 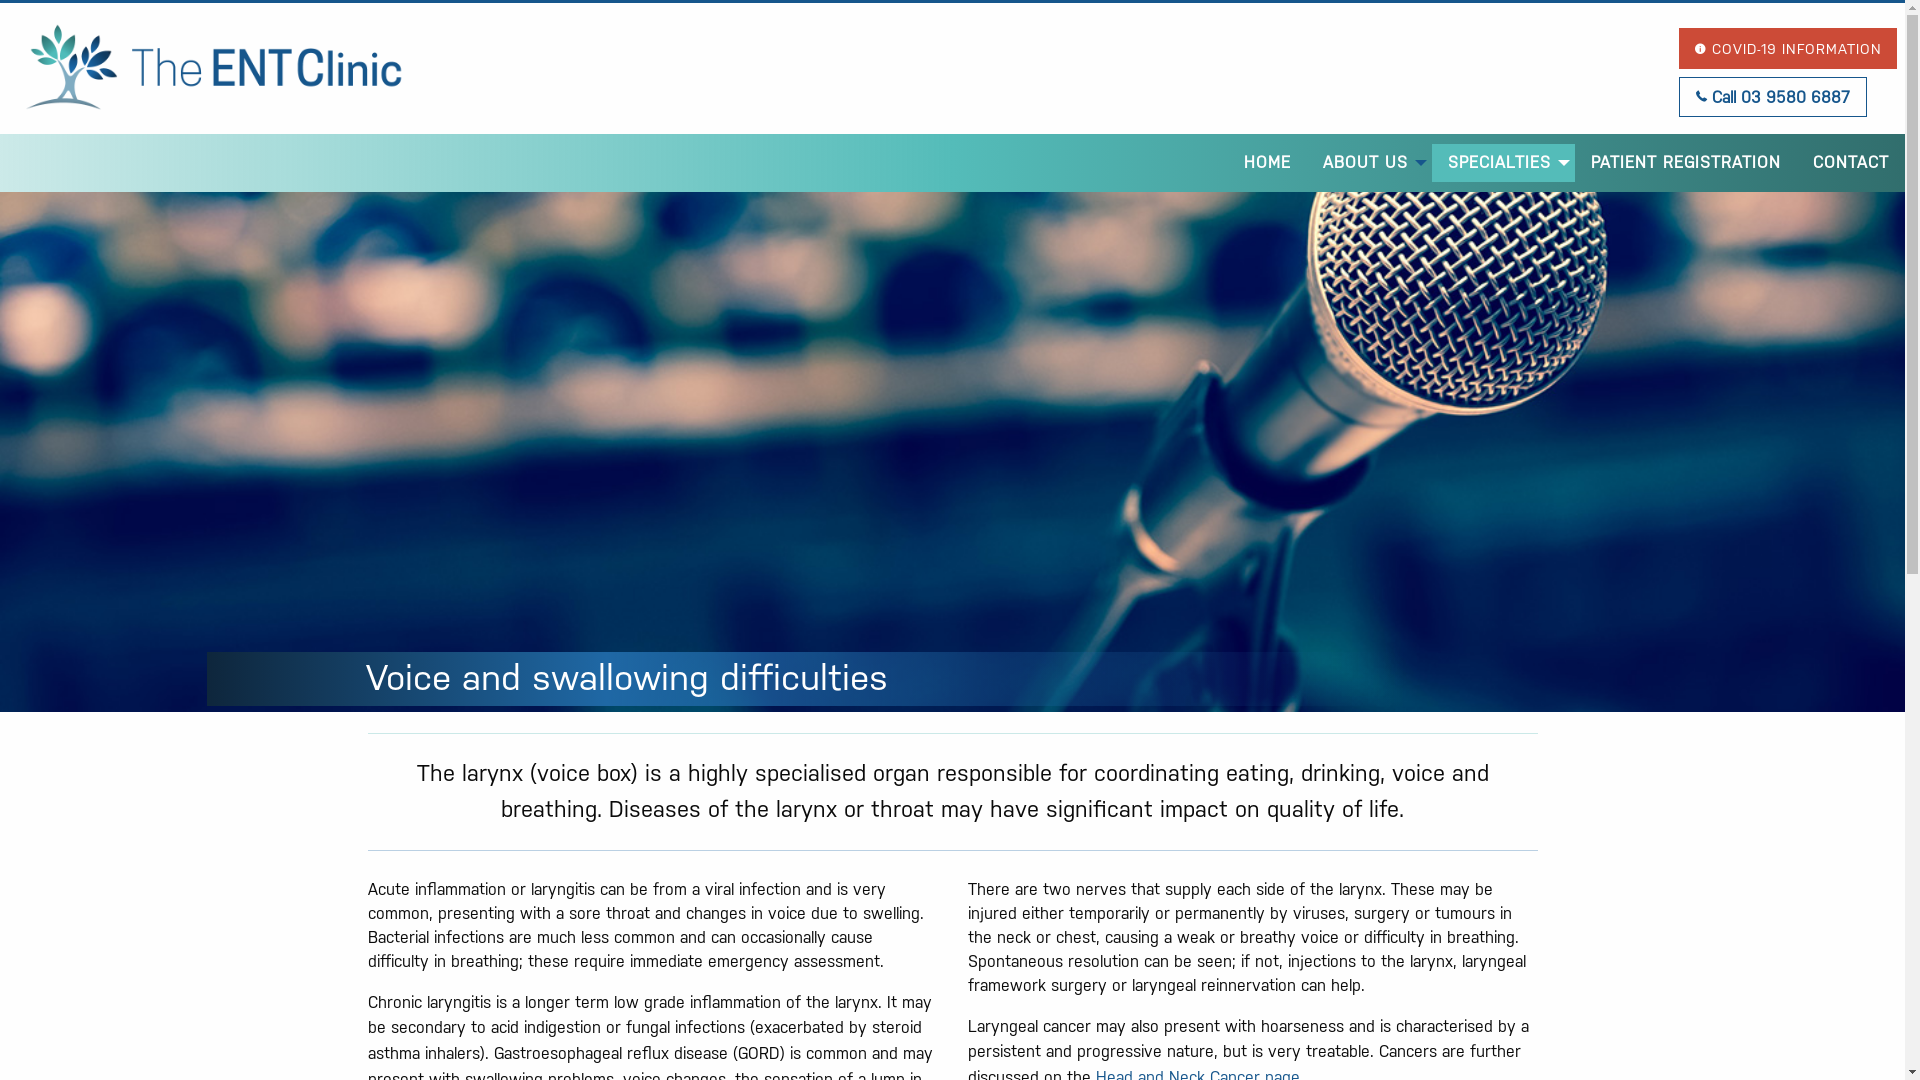 What do you see at coordinates (1268, 163) in the screenshot?
I see `HOME` at bounding box center [1268, 163].